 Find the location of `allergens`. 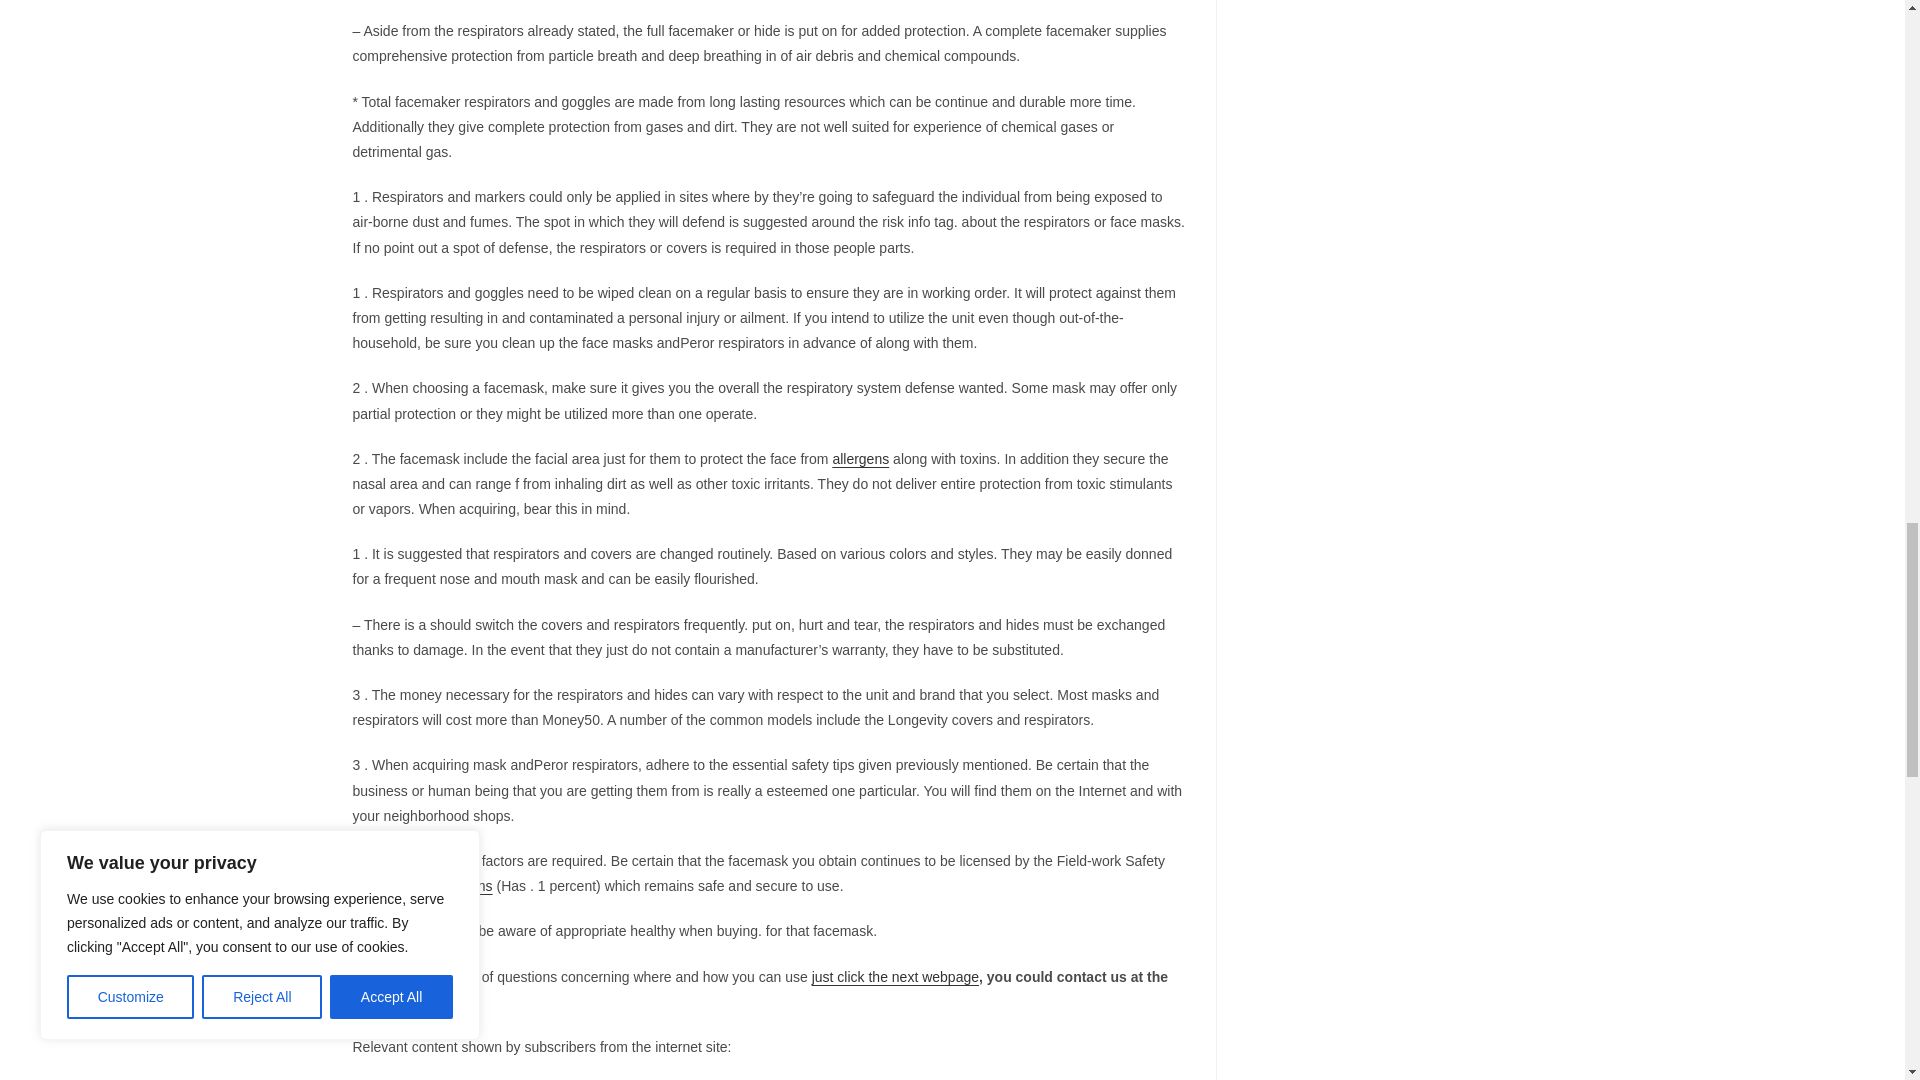

allergens is located at coordinates (860, 458).